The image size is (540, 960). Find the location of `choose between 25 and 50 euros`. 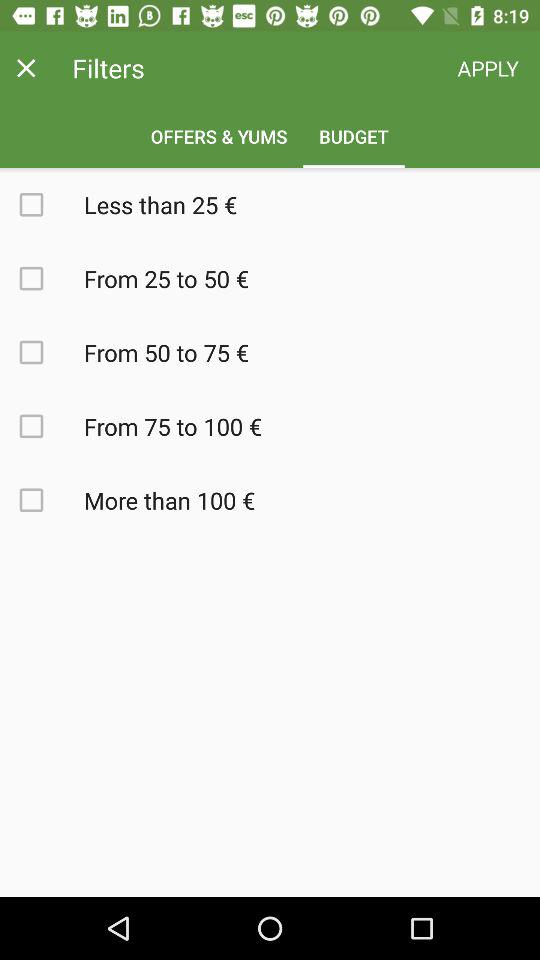

choose between 25 and 50 euros is located at coordinates (42, 278).